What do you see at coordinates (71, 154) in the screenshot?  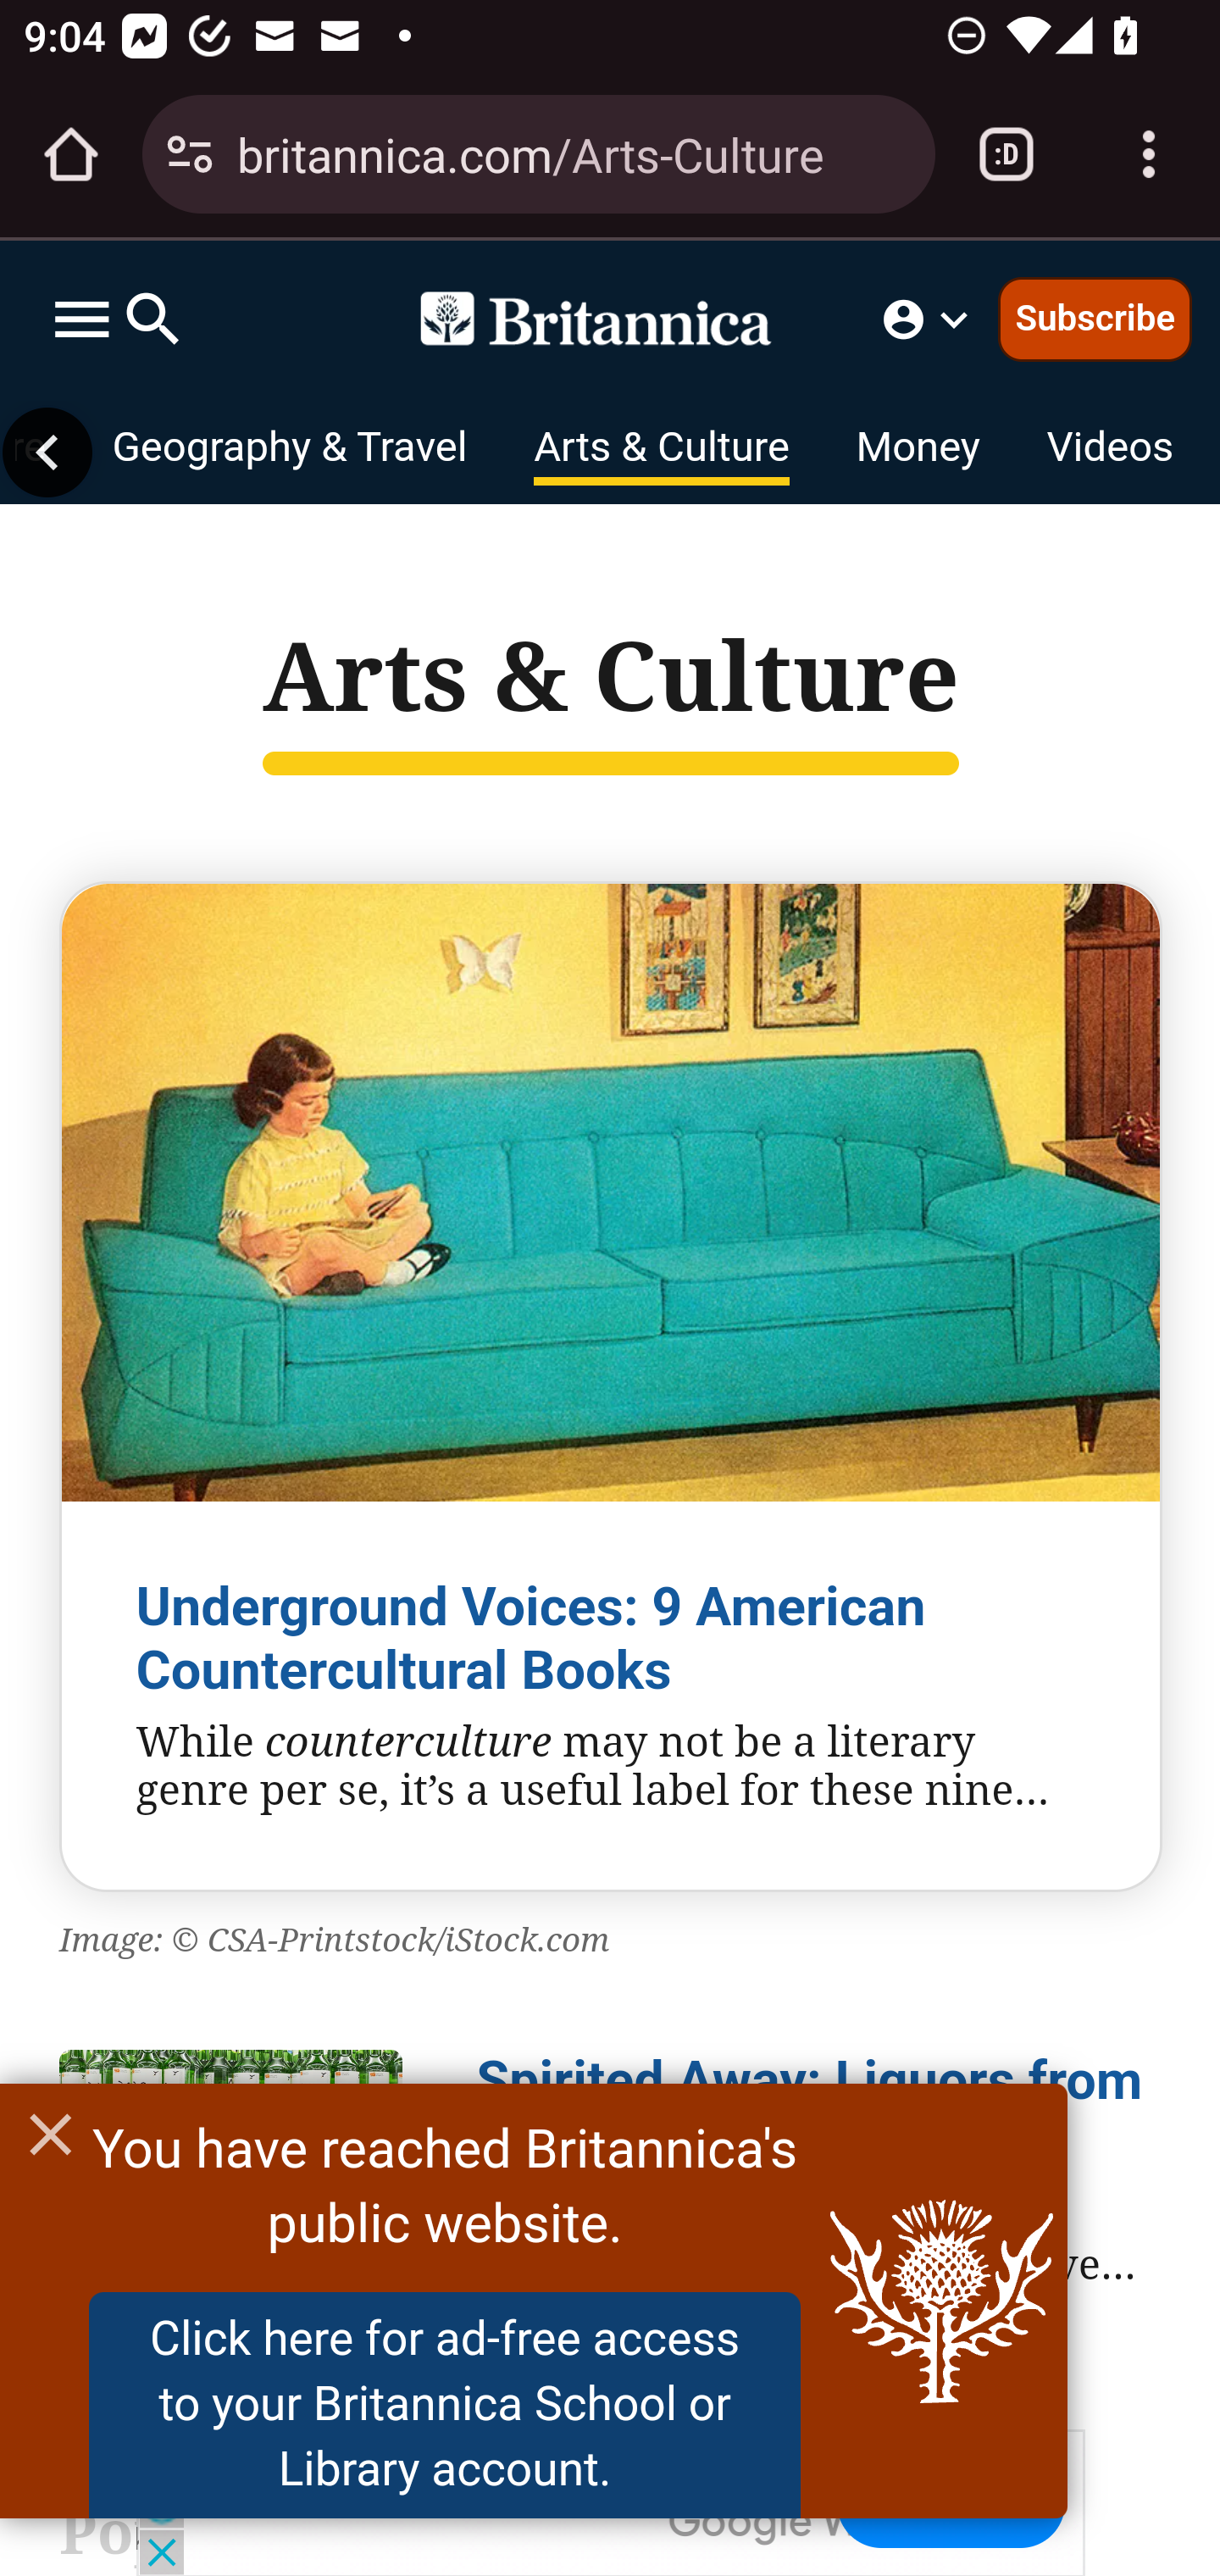 I see `Open the home page` at bounding box center [71, 154].